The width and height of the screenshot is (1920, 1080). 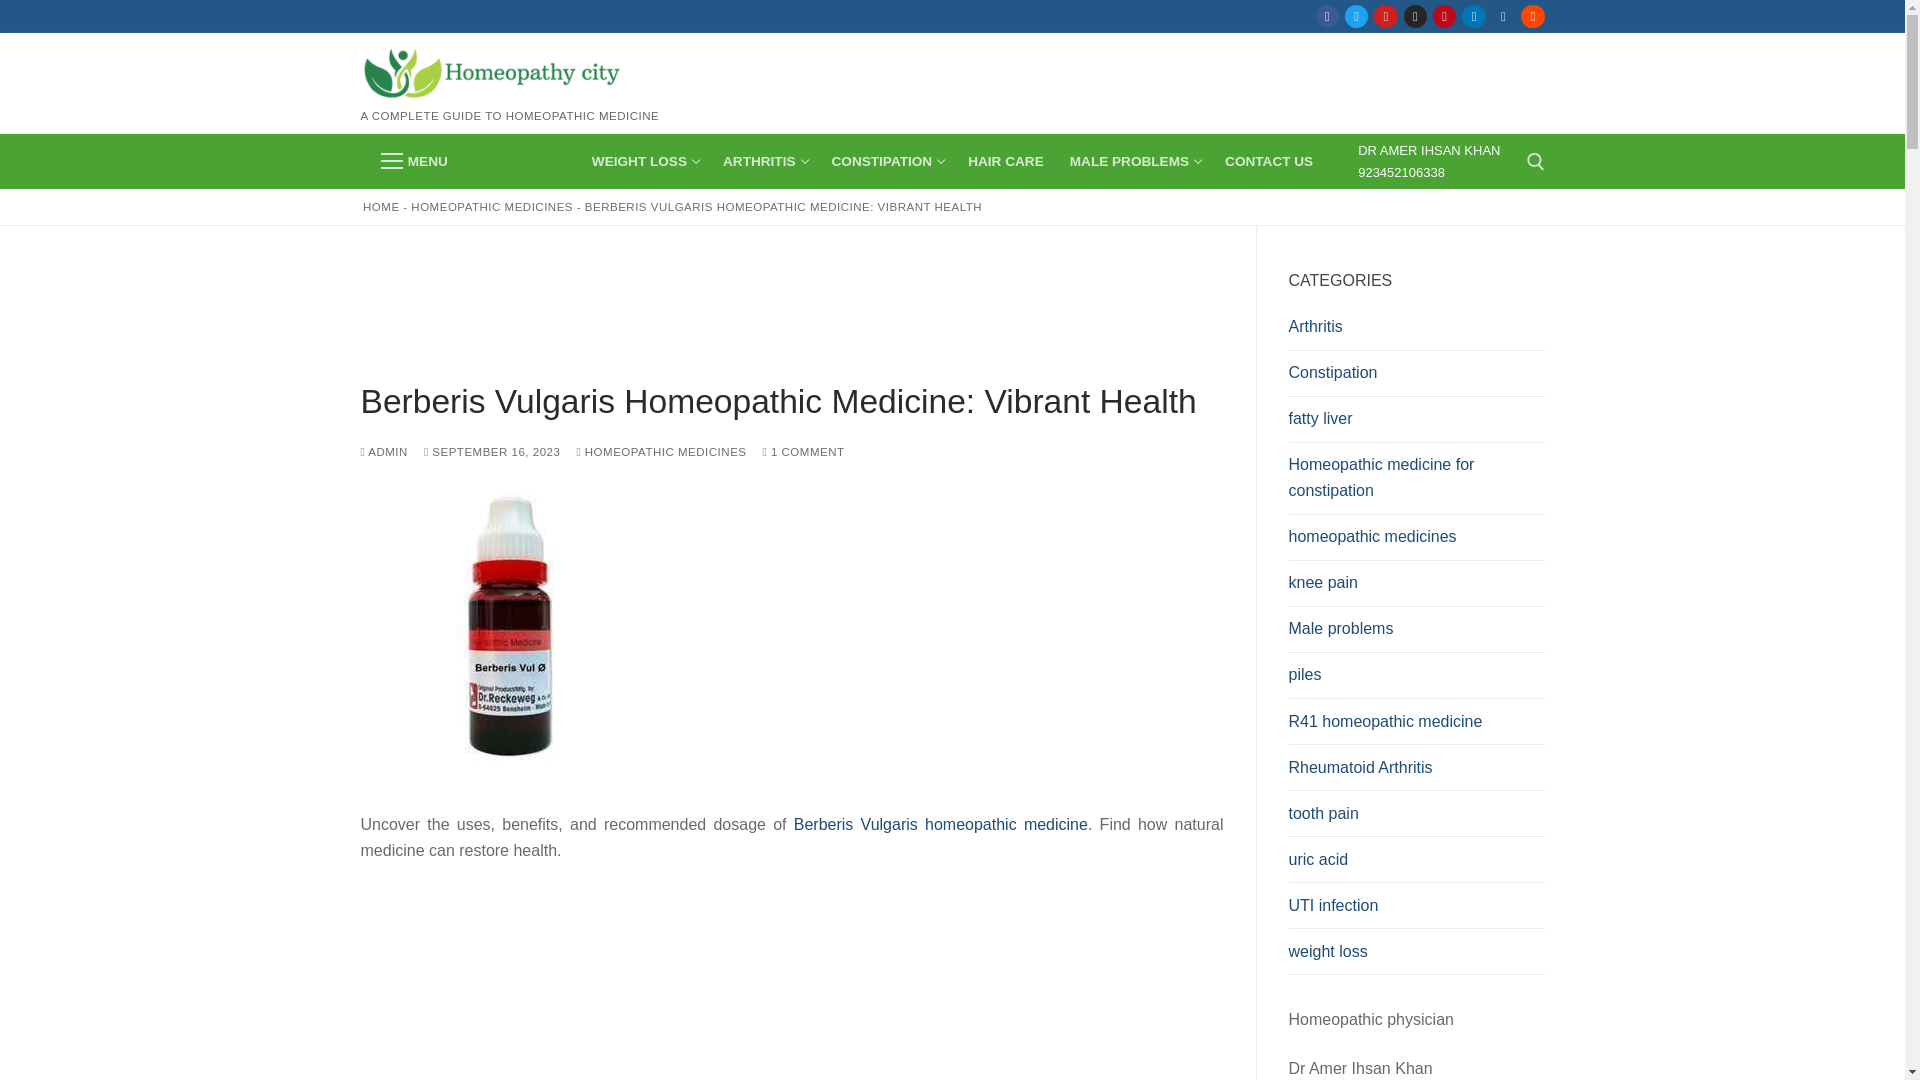 I want to click on MENU, so click(x=886, y=161).